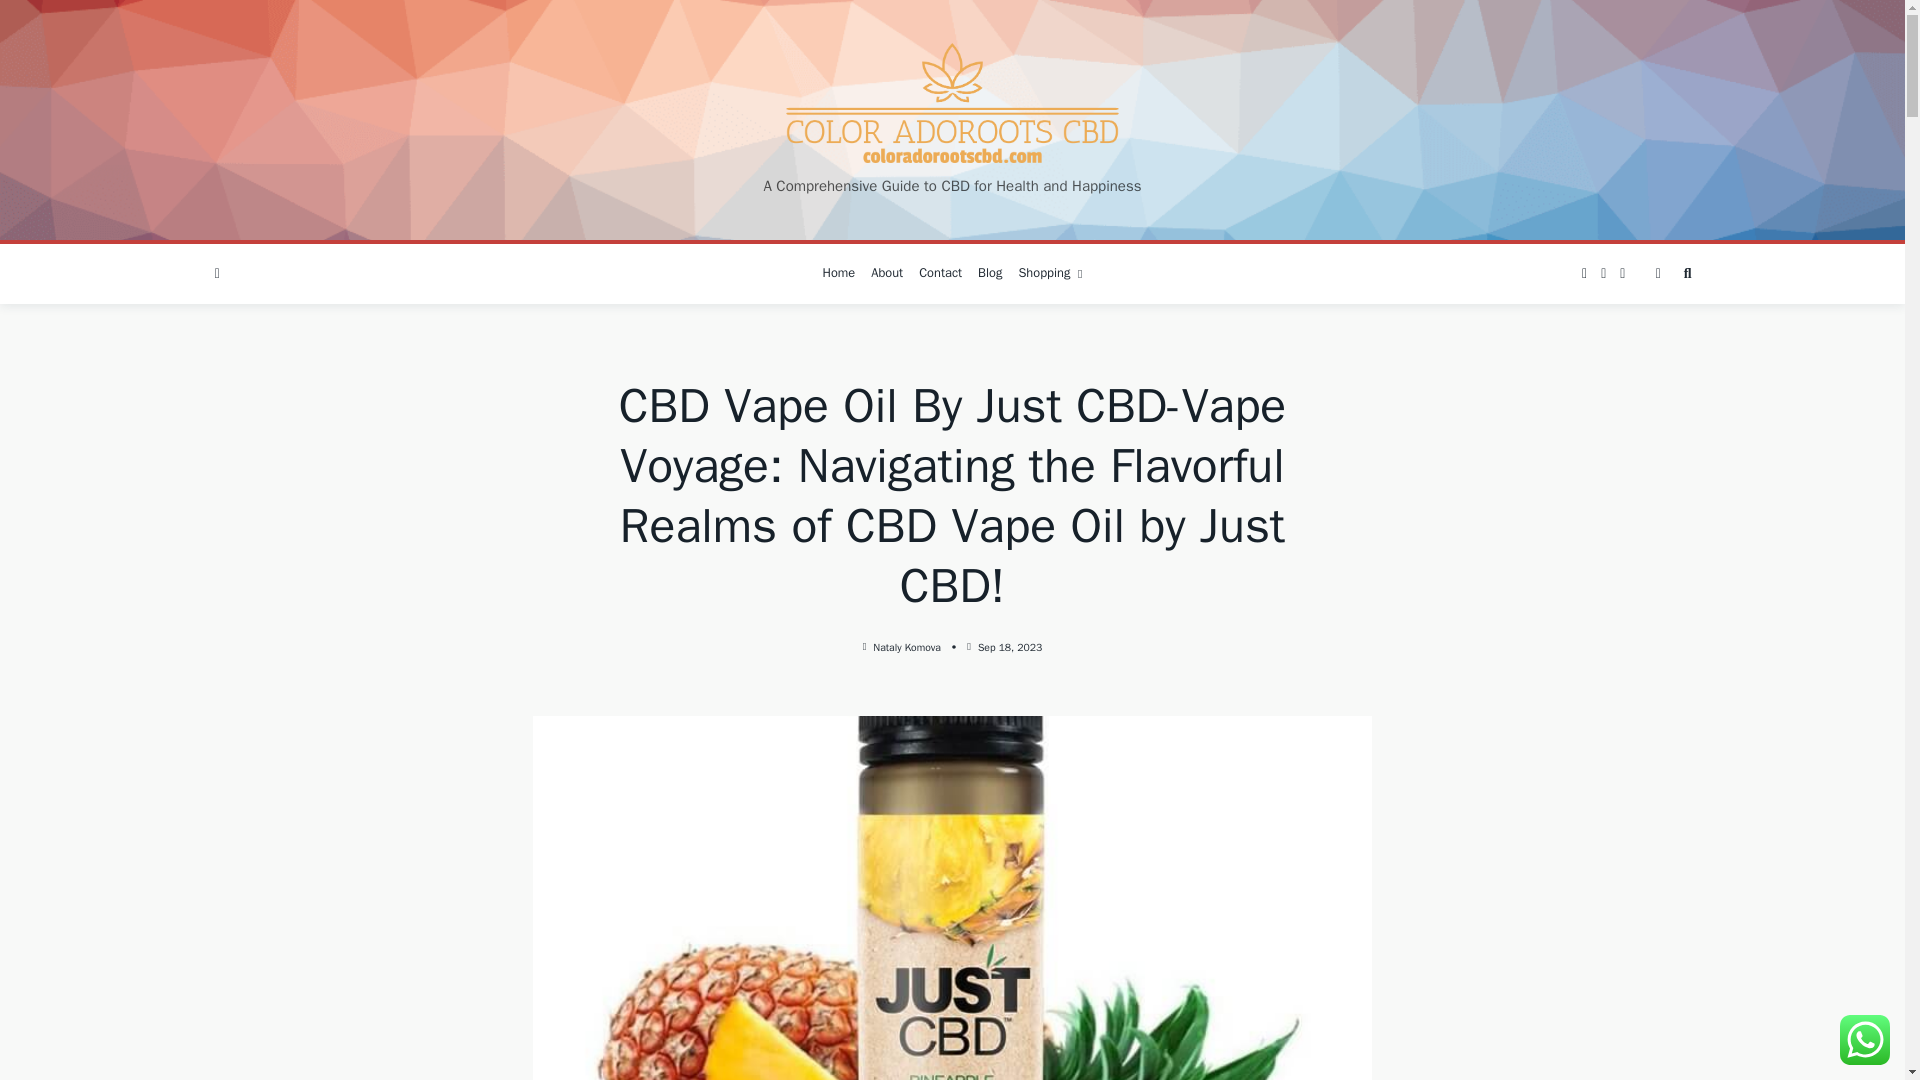 This screenshot has height=1080, width=1920. What do you see at coordinates (886, 274) in the screenshot?
I see `About` at bounding box center [886, 274].